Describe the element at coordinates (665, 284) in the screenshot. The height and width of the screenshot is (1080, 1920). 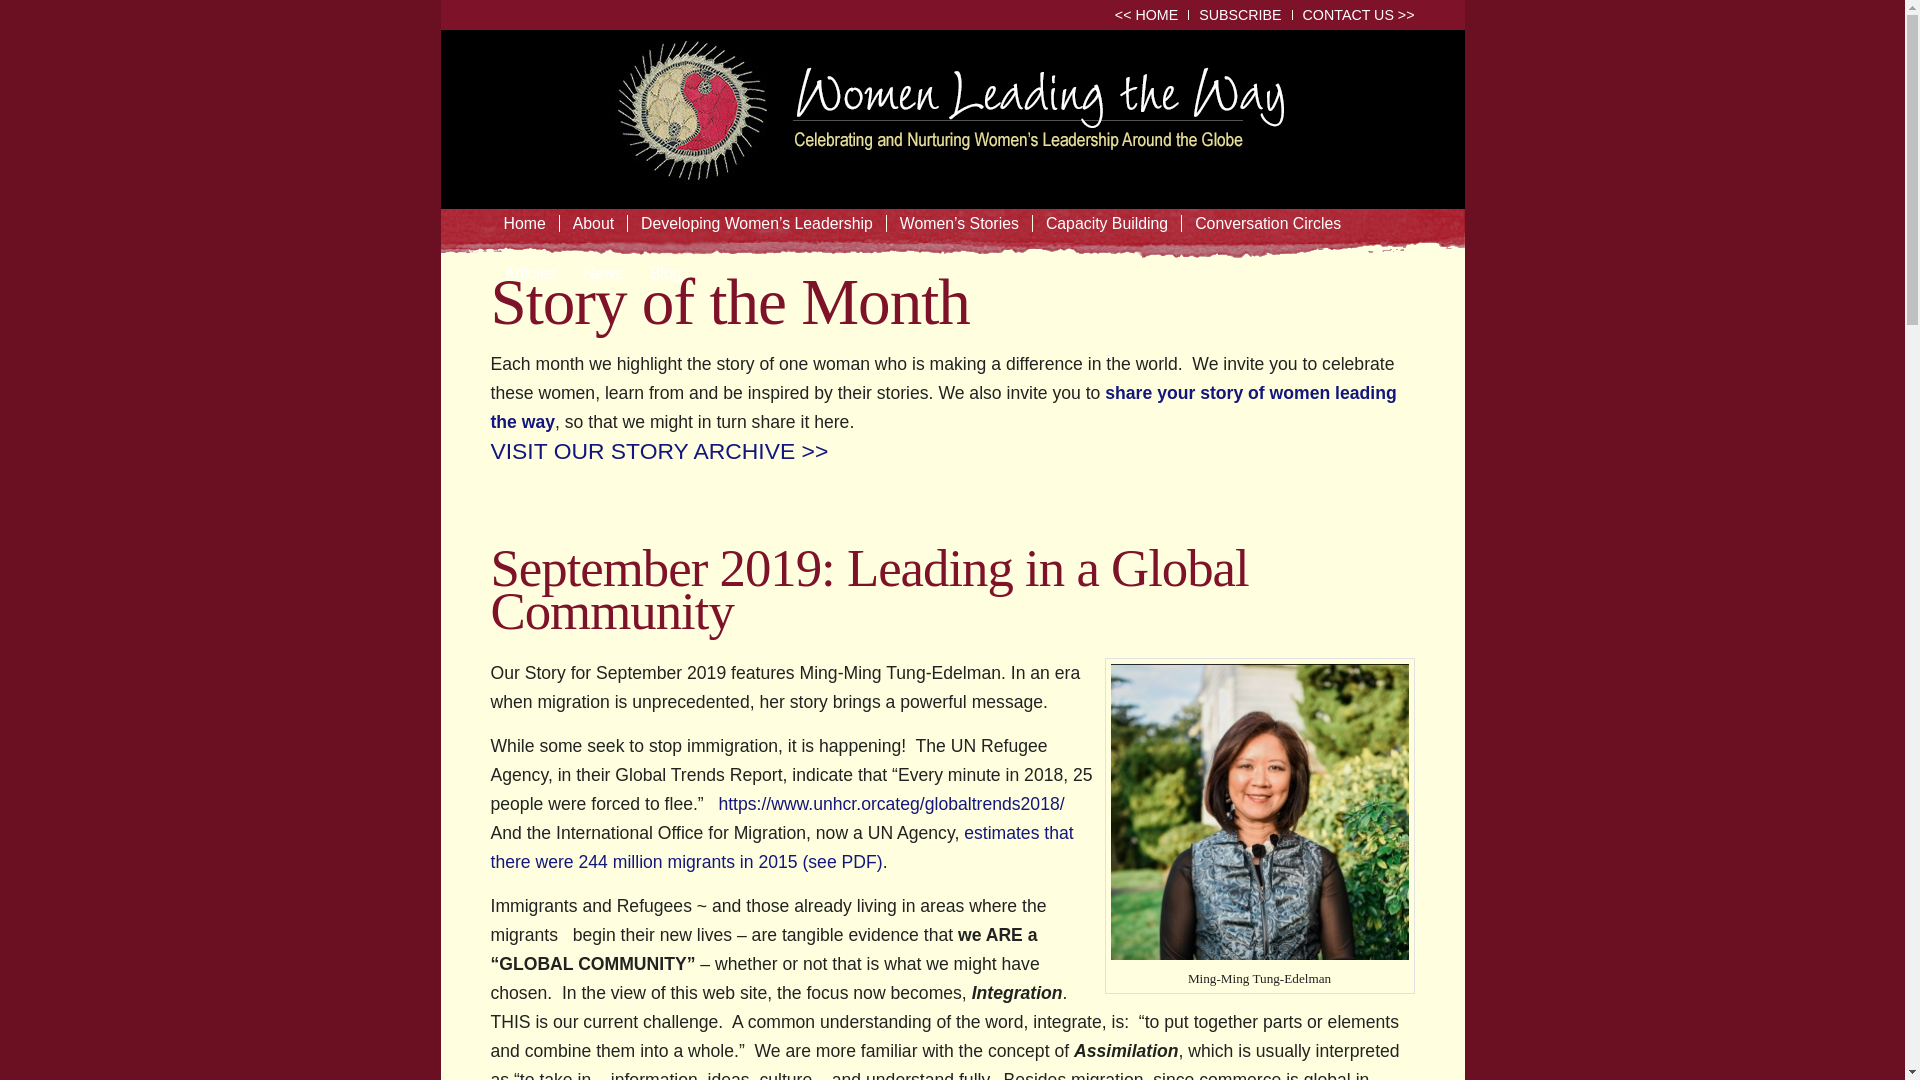
I see `Blog` at that location.